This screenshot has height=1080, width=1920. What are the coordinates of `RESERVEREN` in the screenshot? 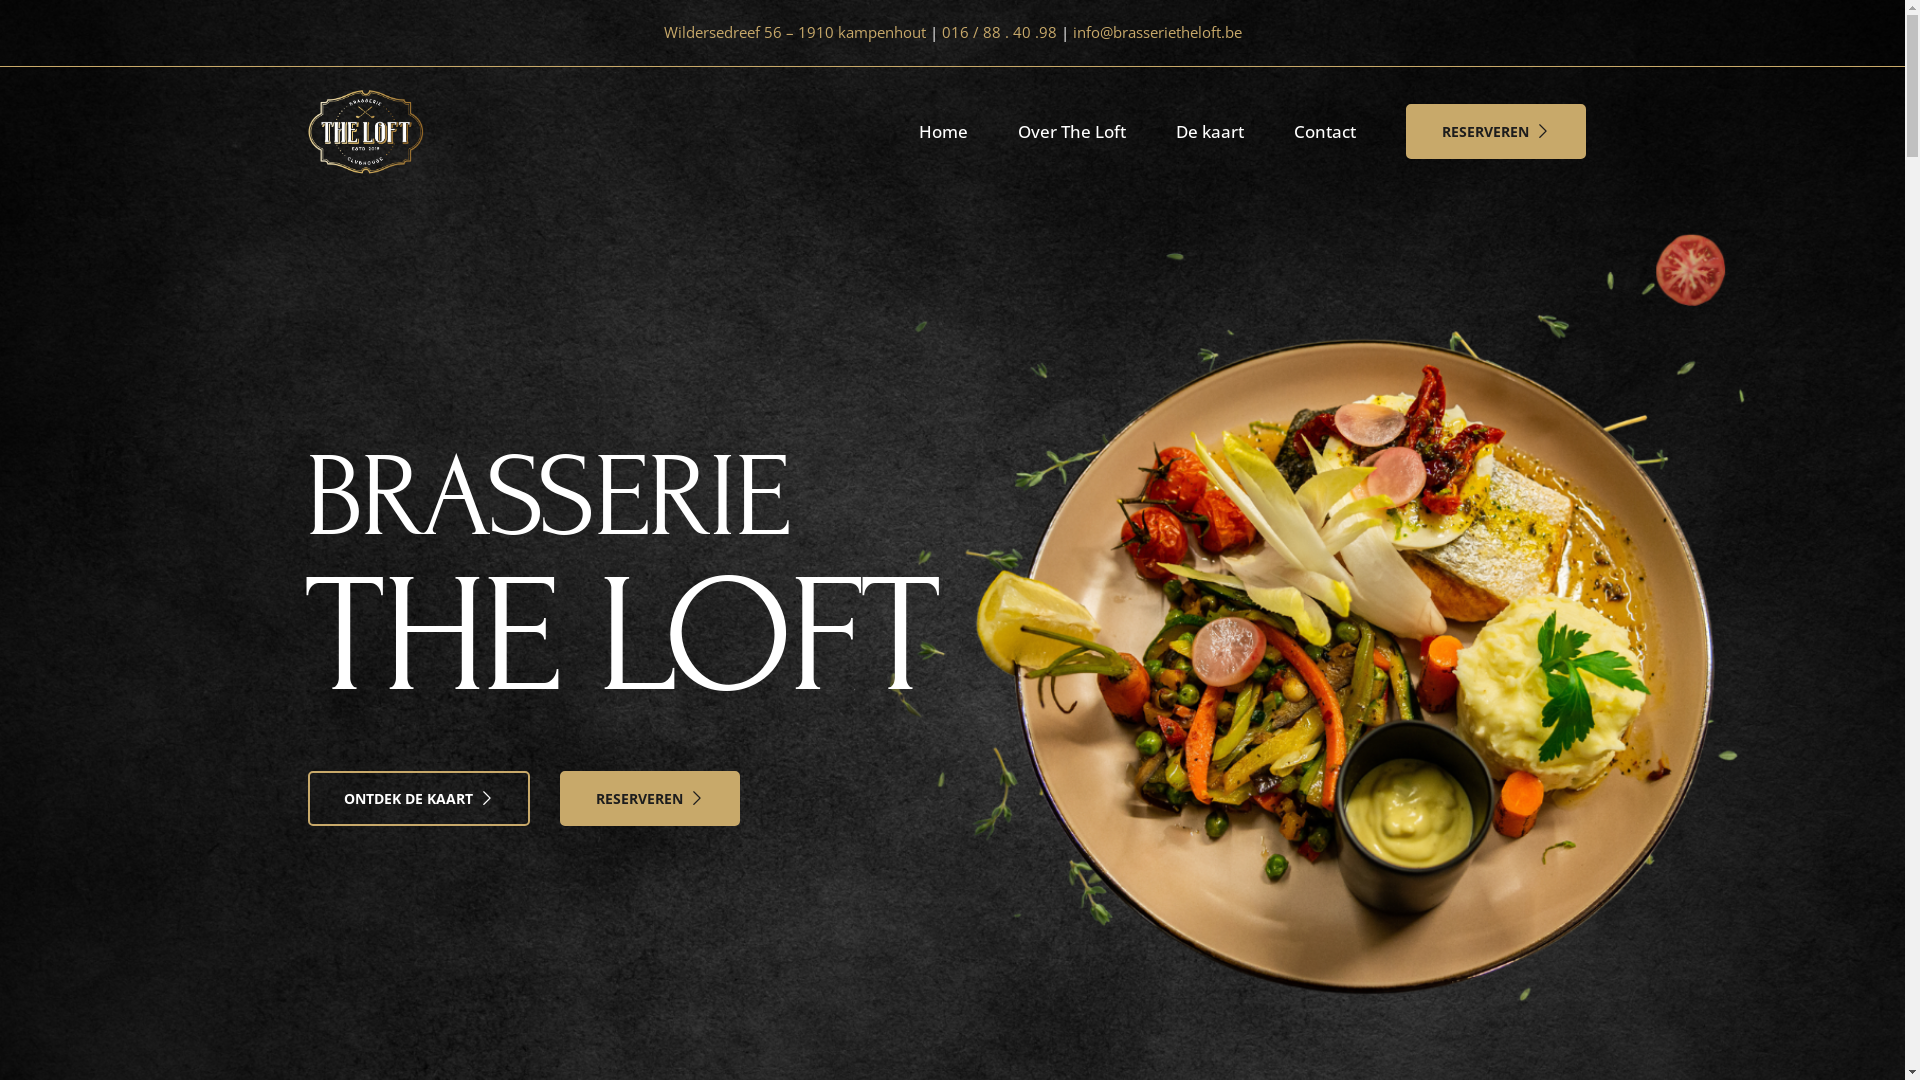 It's located at (650, 798).